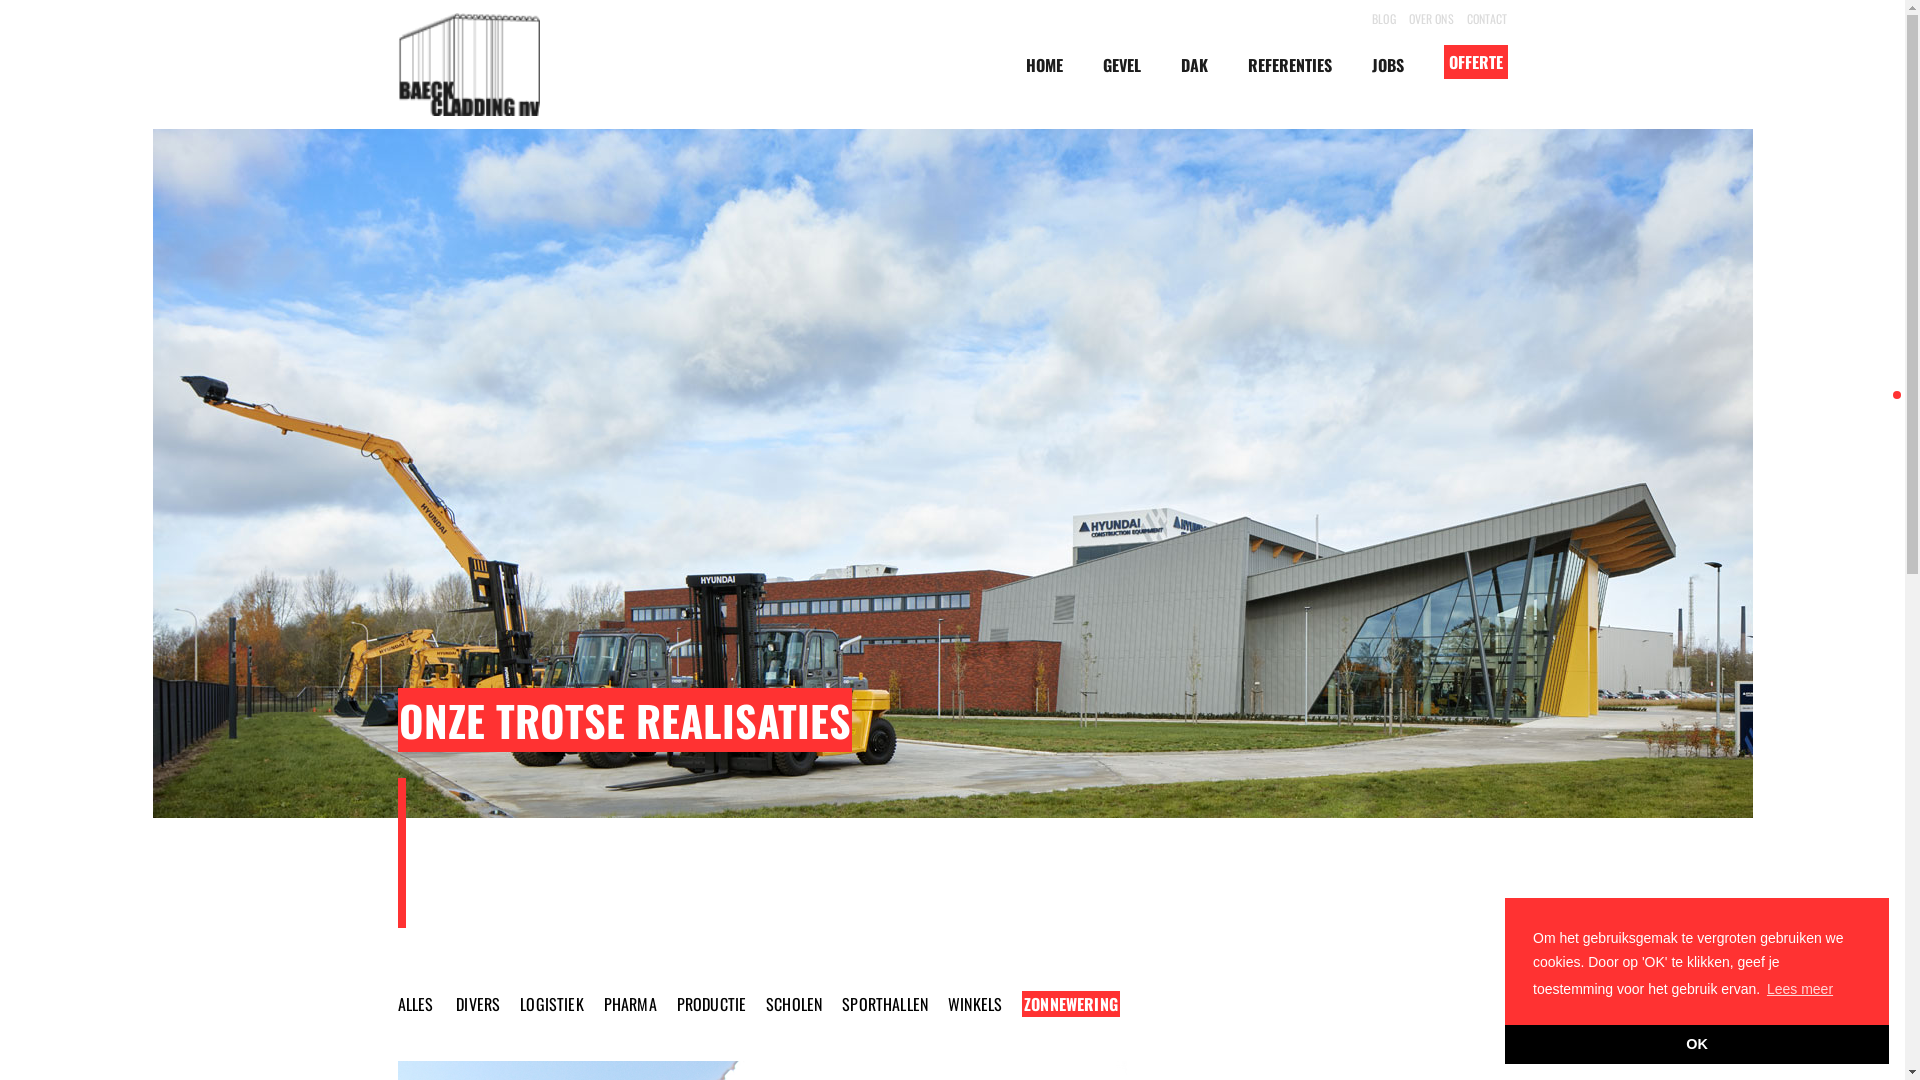 Image resolution: width=1920 pixels, height=1080 pixels. I want to click on PRODUCTIE, so click(712, 1004).